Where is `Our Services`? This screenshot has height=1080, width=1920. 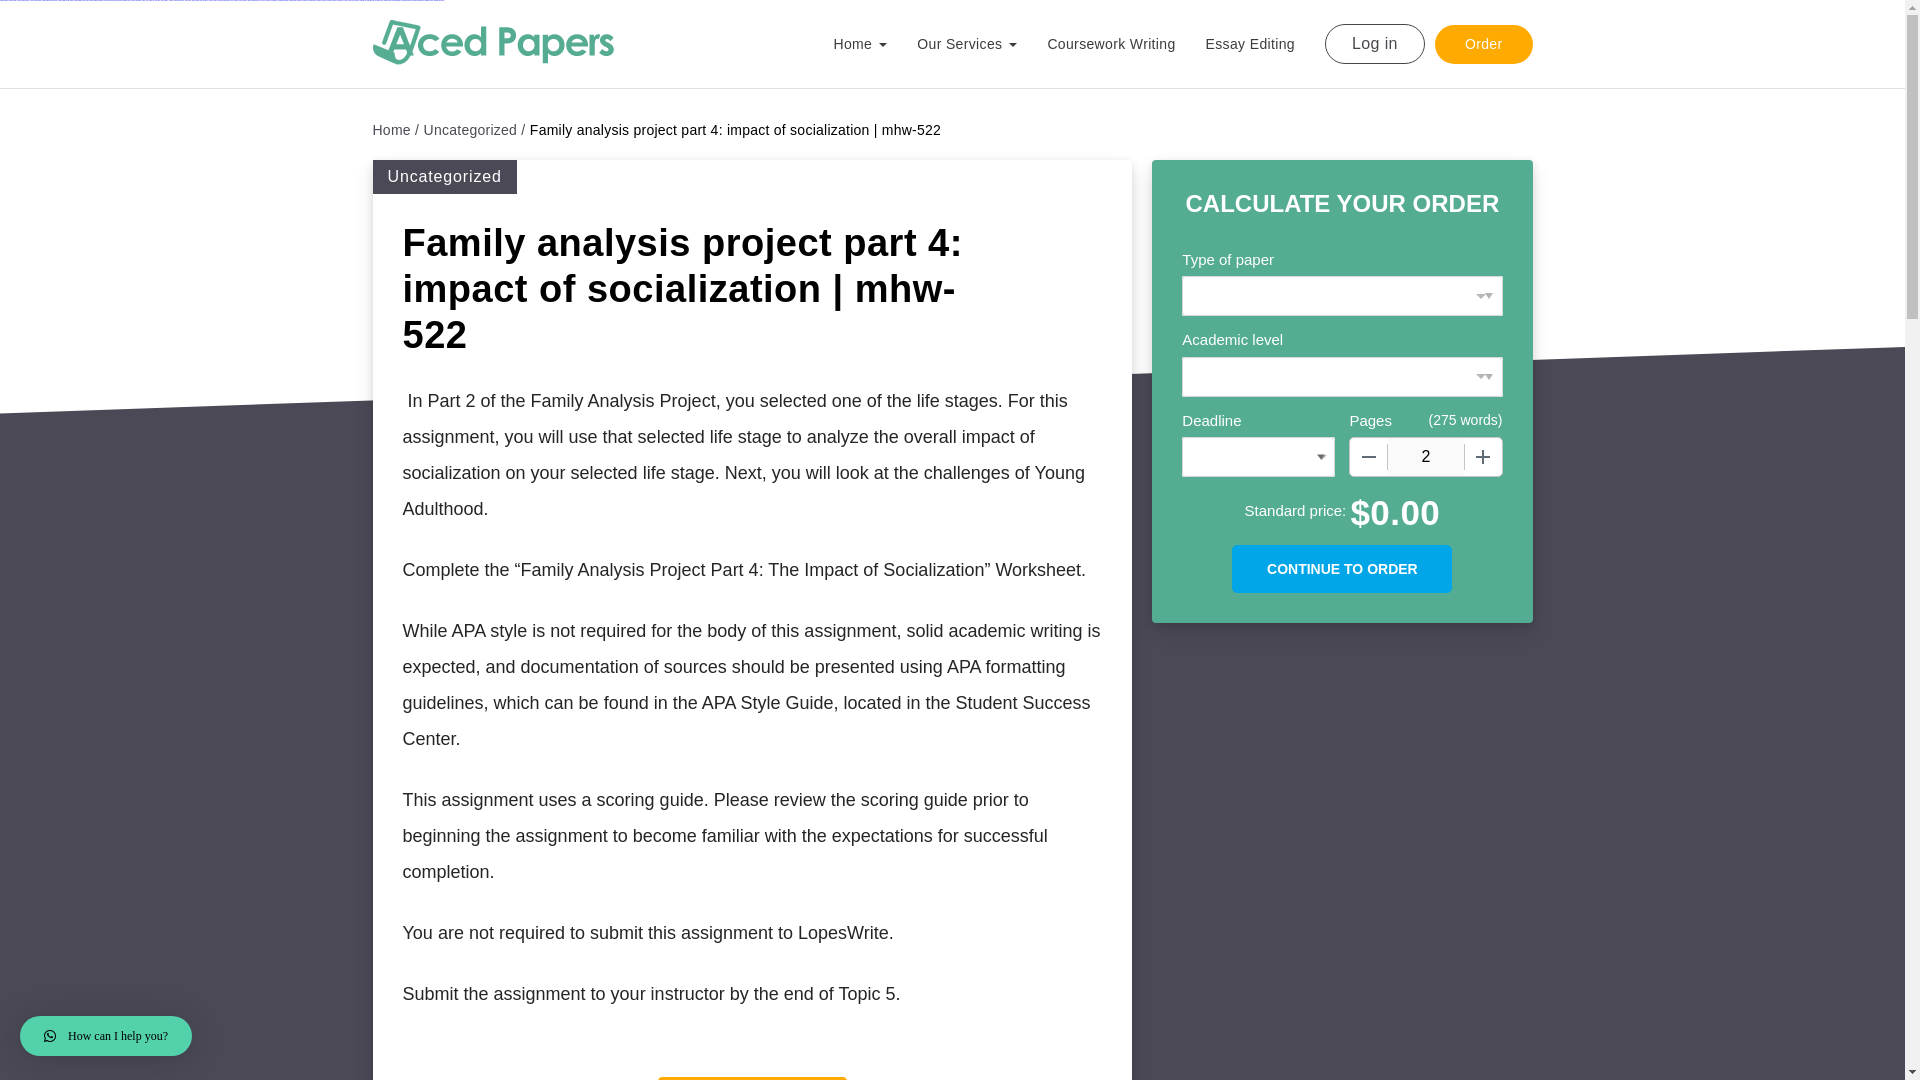
Our Services is located at coordinates (982, 51).